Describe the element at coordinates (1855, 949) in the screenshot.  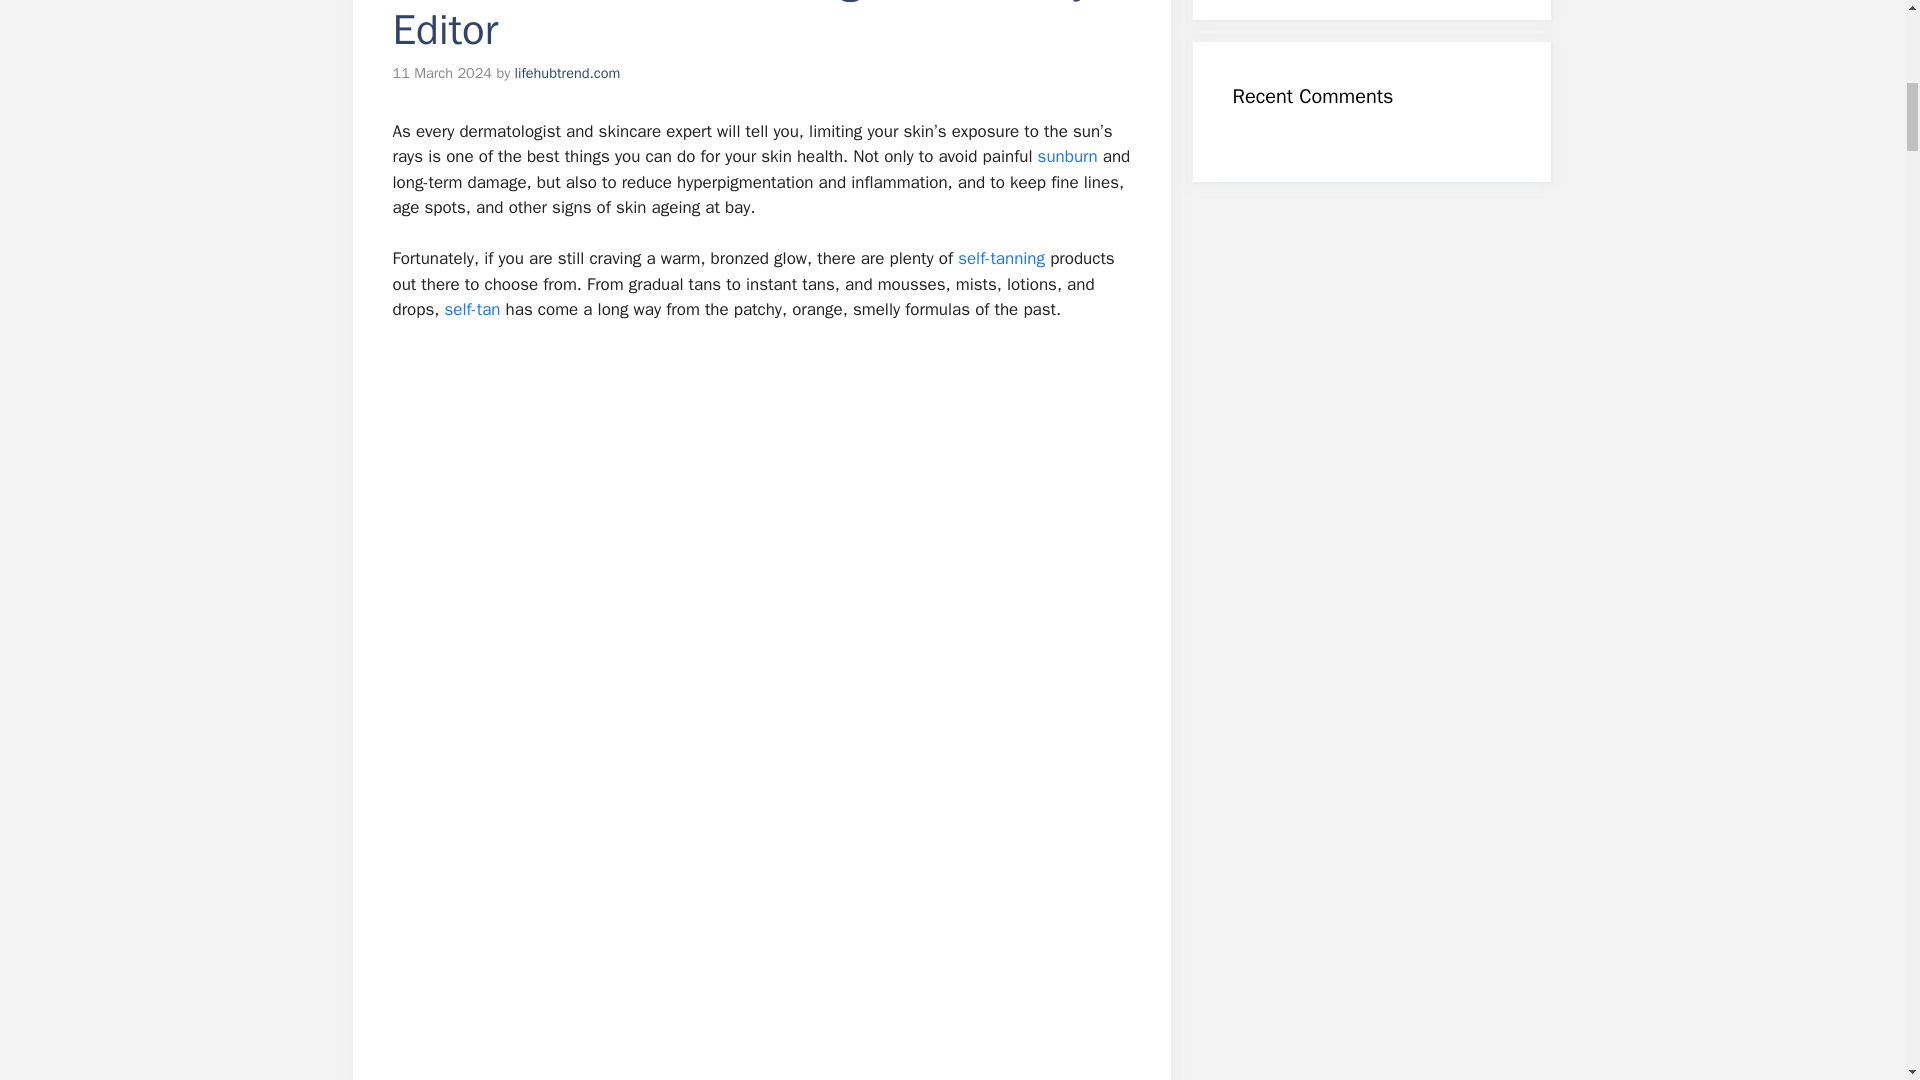
I see `Scroll back to top` at that location.